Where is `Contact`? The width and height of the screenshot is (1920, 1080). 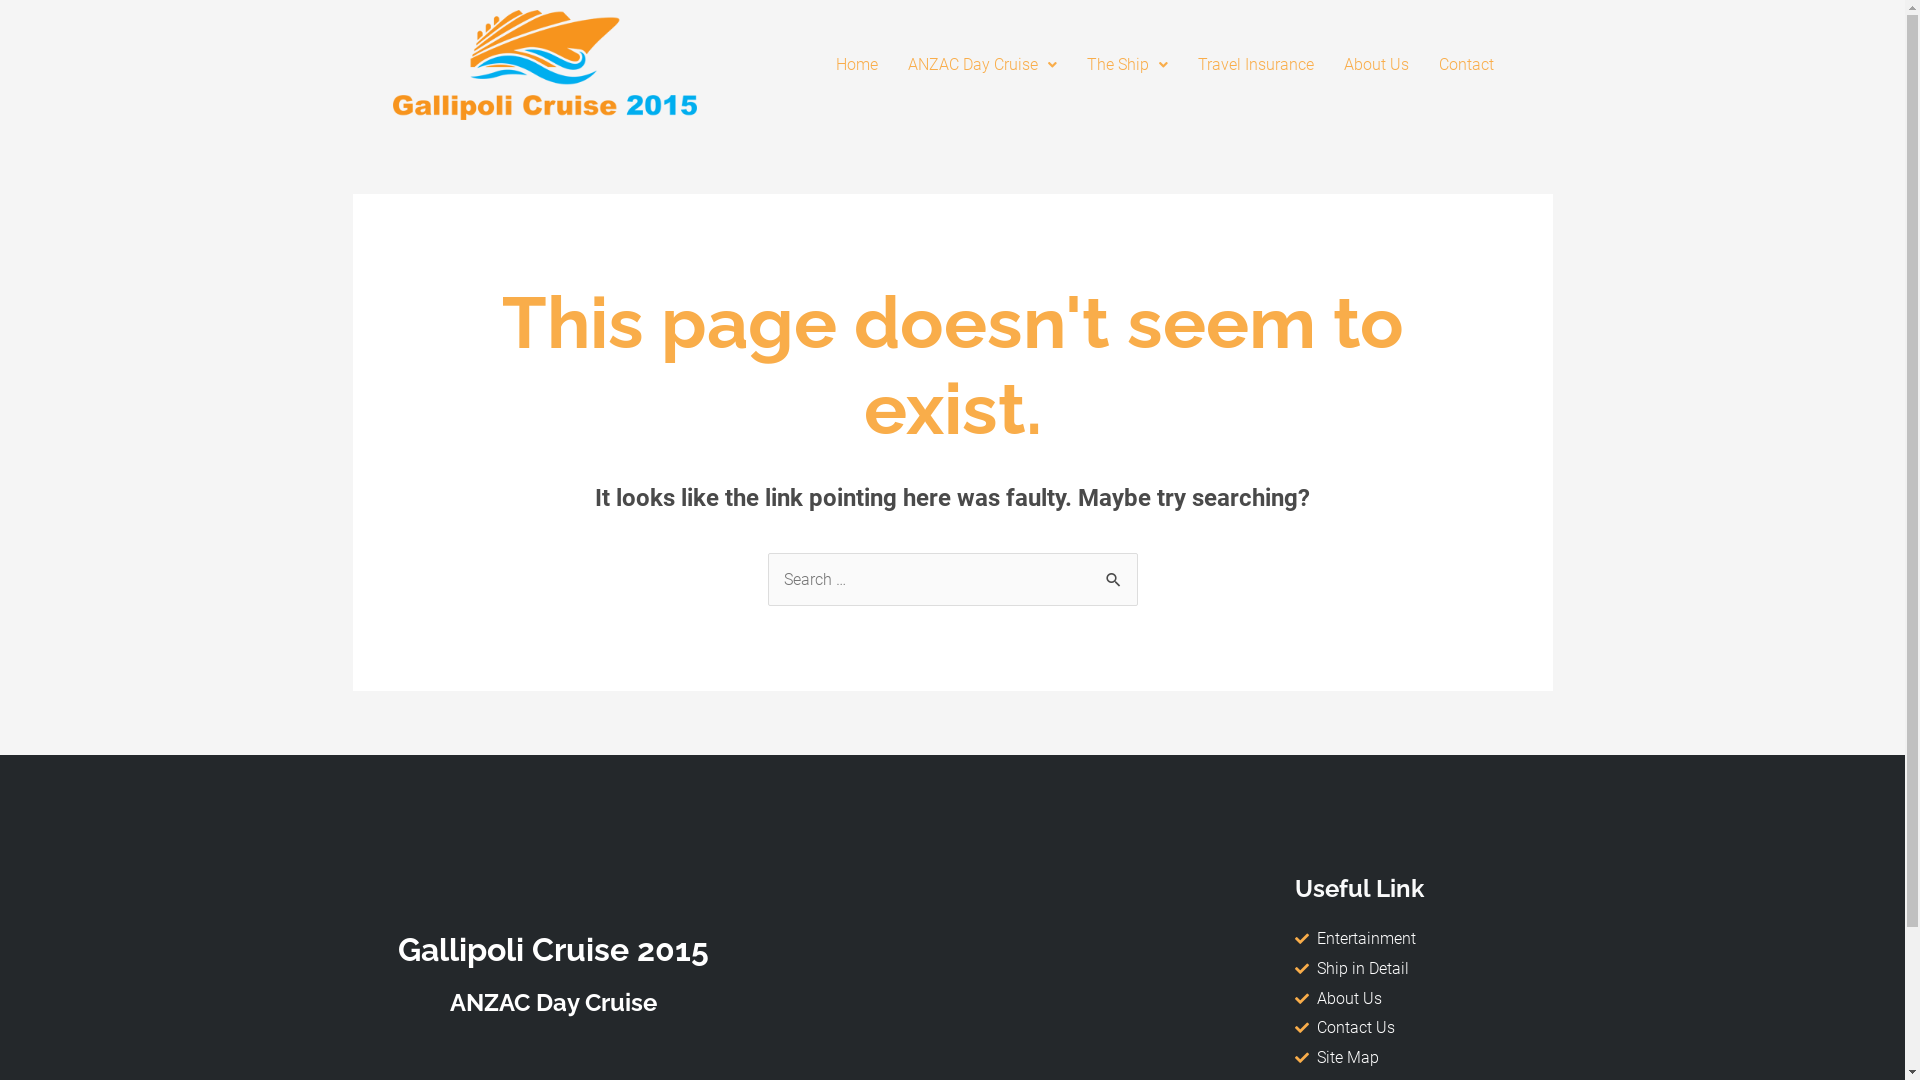
Contact is located at coordinates (1466, 65).